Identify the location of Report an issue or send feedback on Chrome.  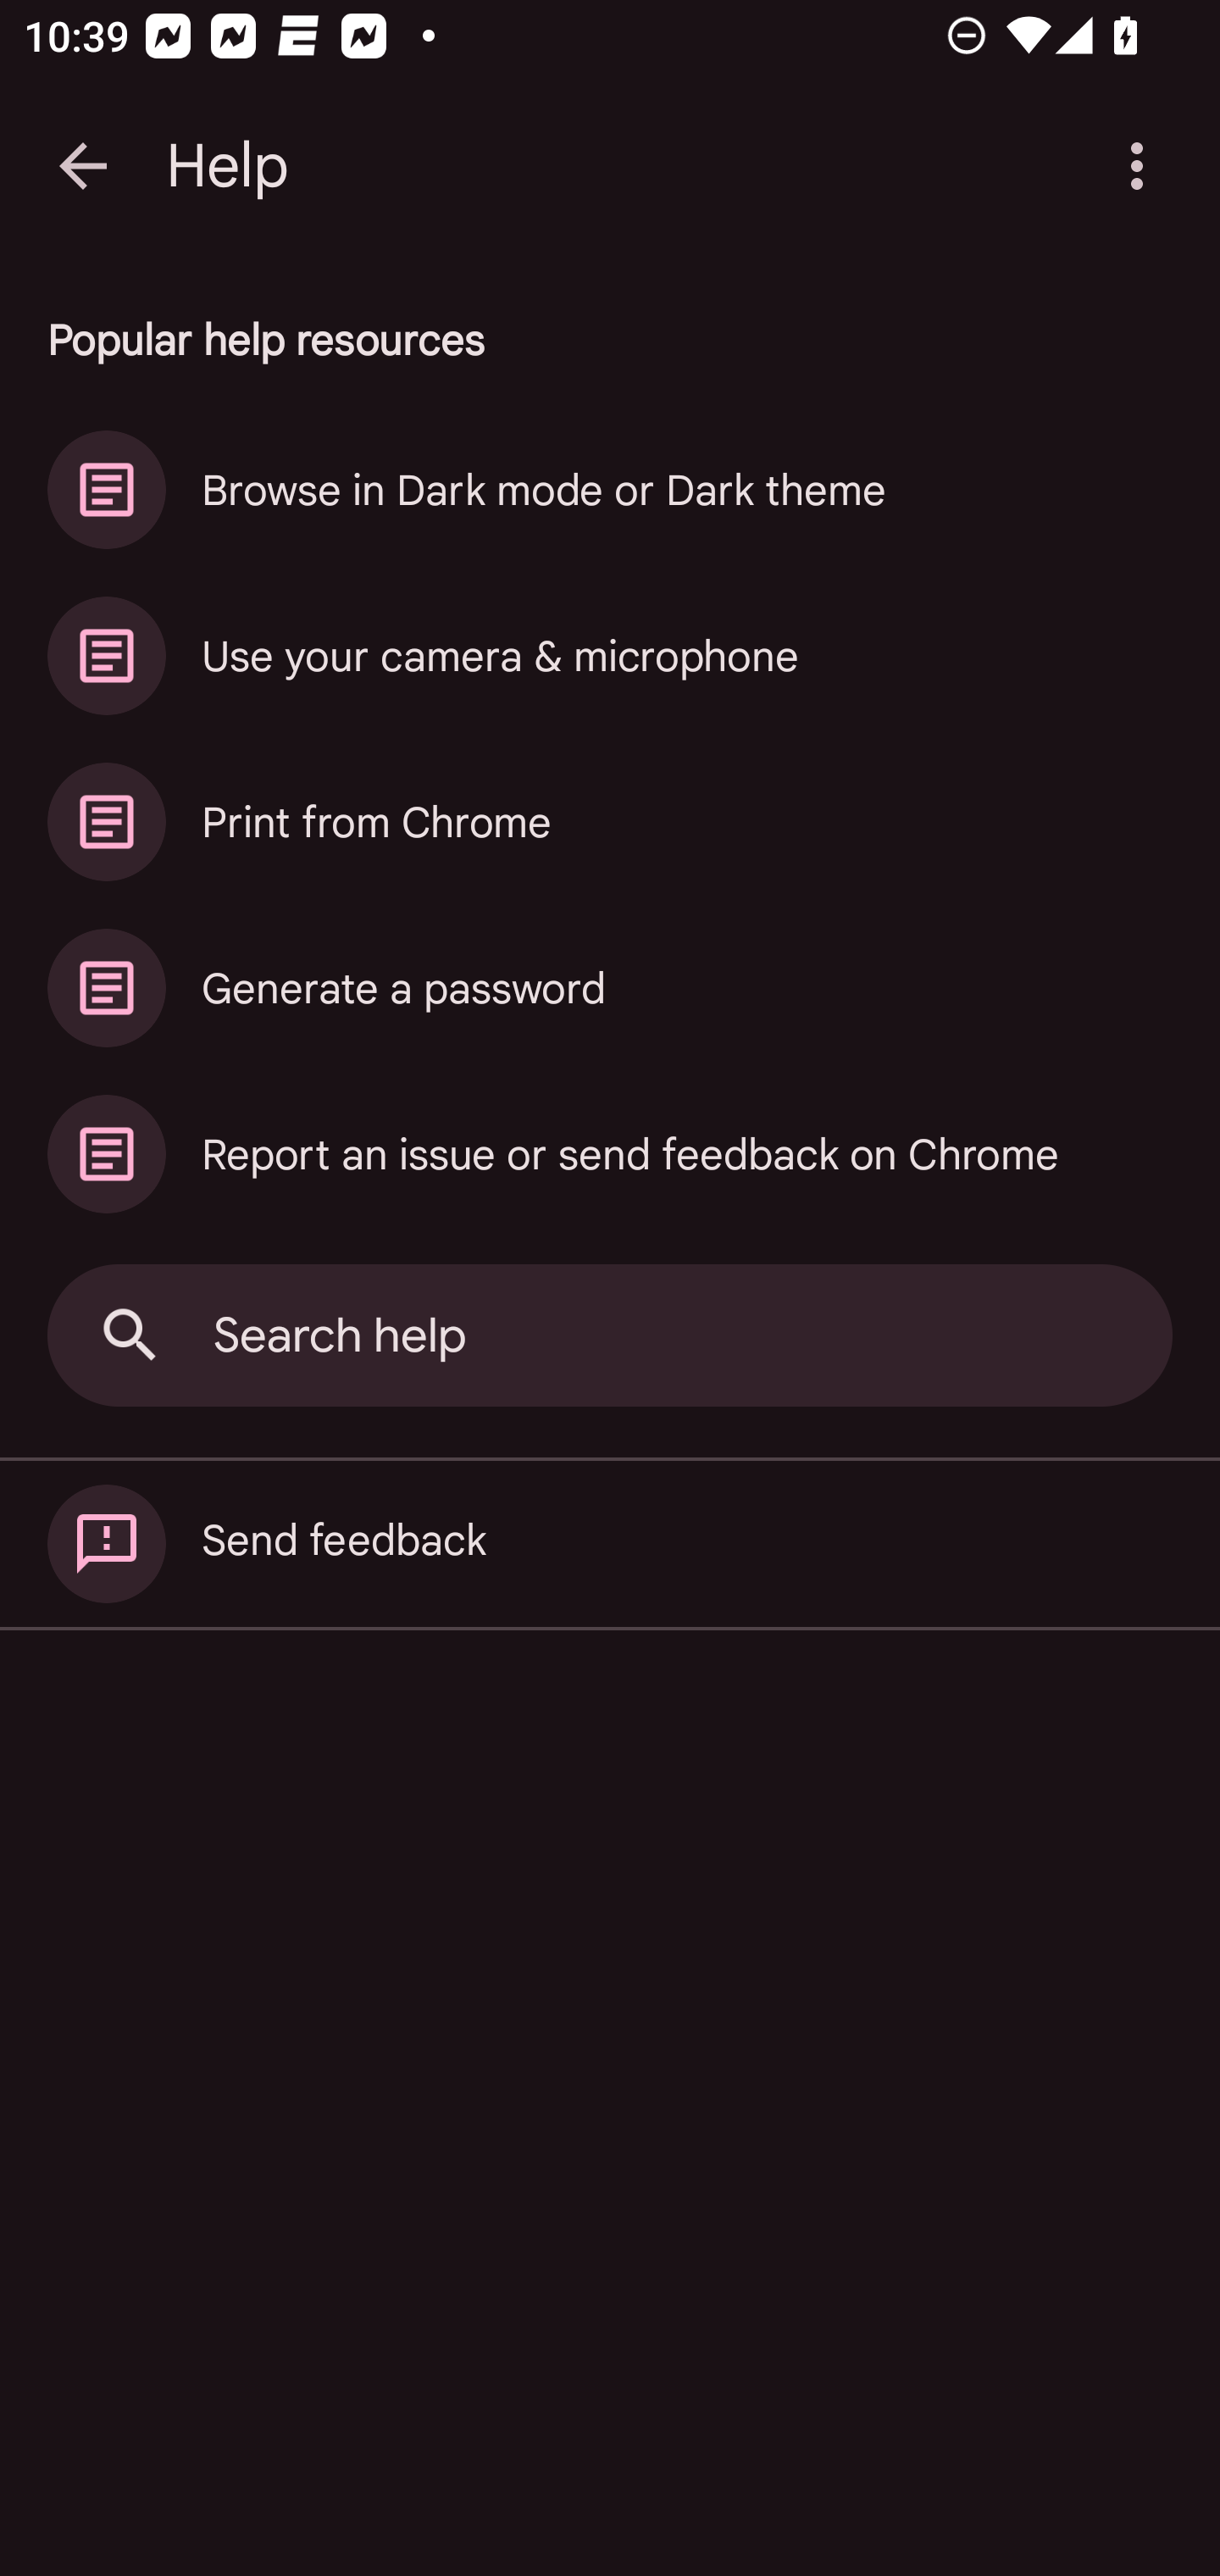
(610, 1154).